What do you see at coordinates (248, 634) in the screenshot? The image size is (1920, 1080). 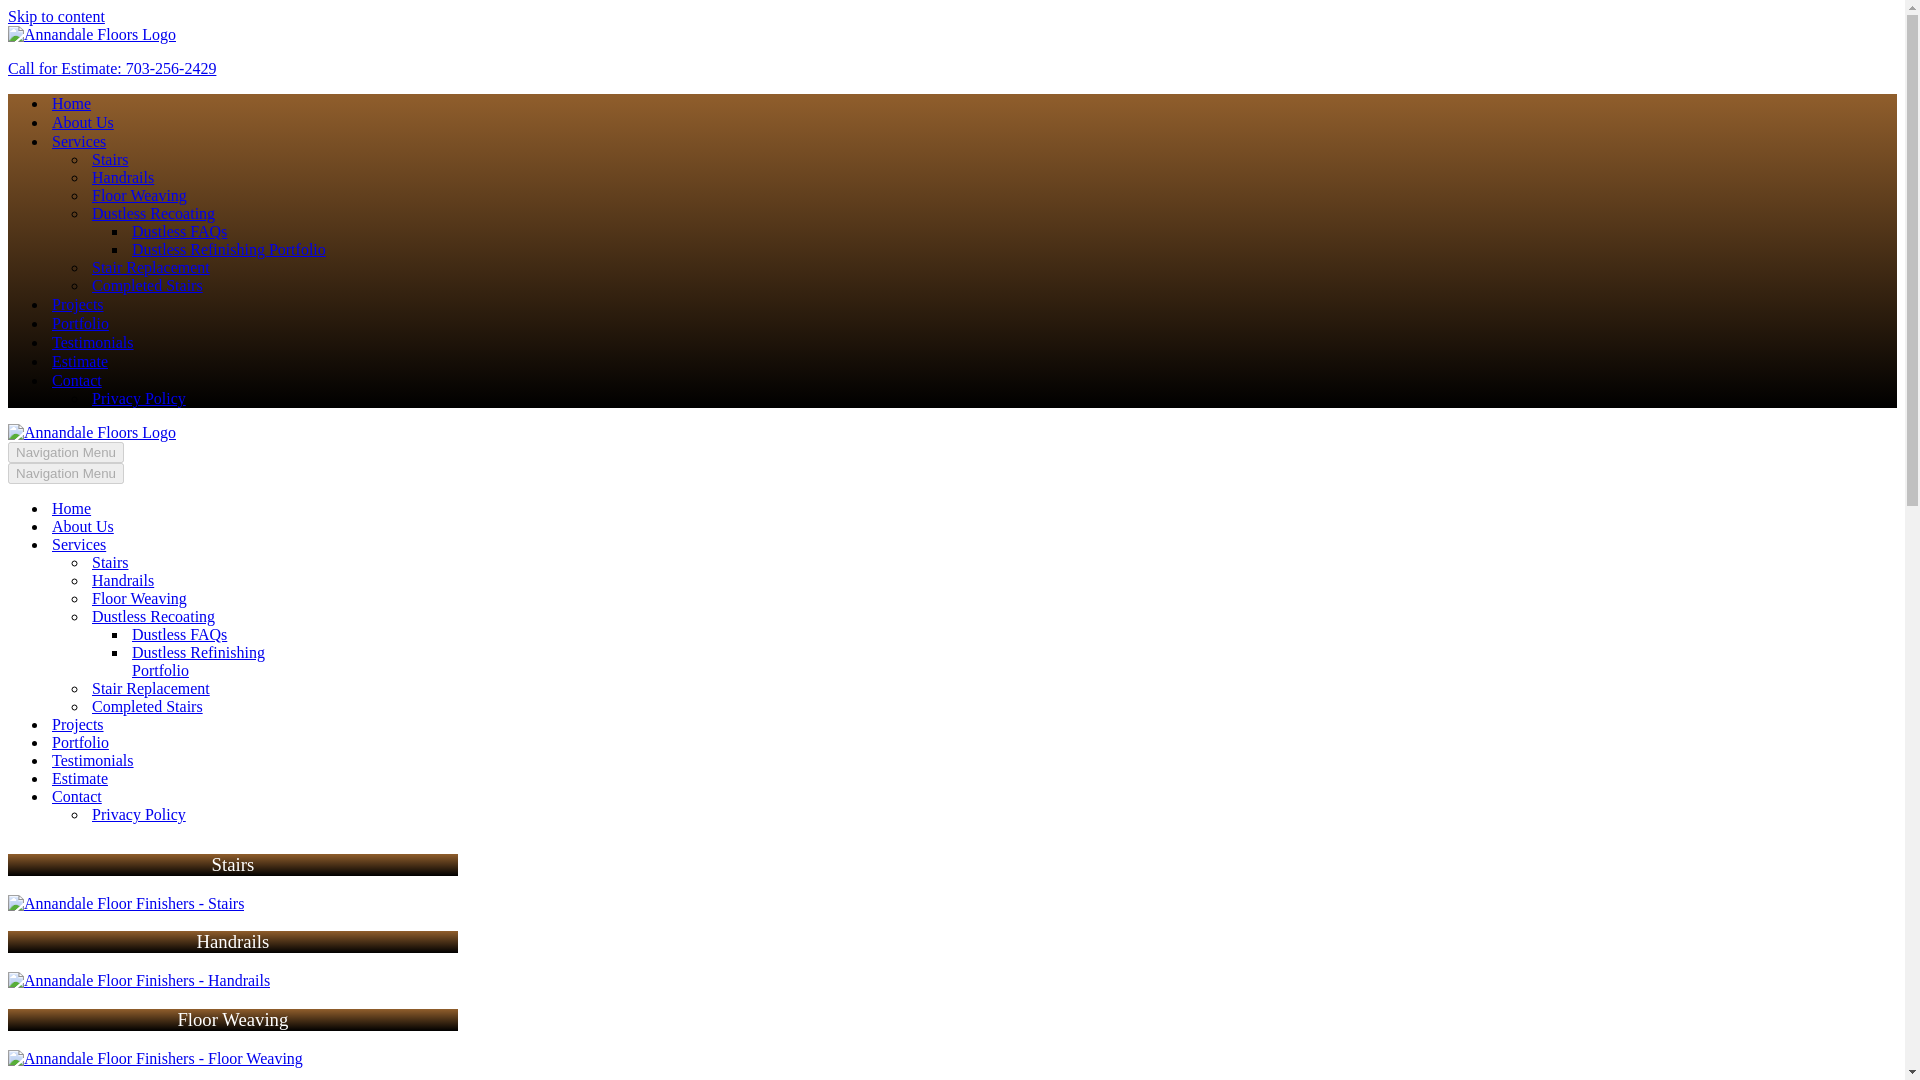 I see `Dustless FAQs` at bounding box center [248, 634].